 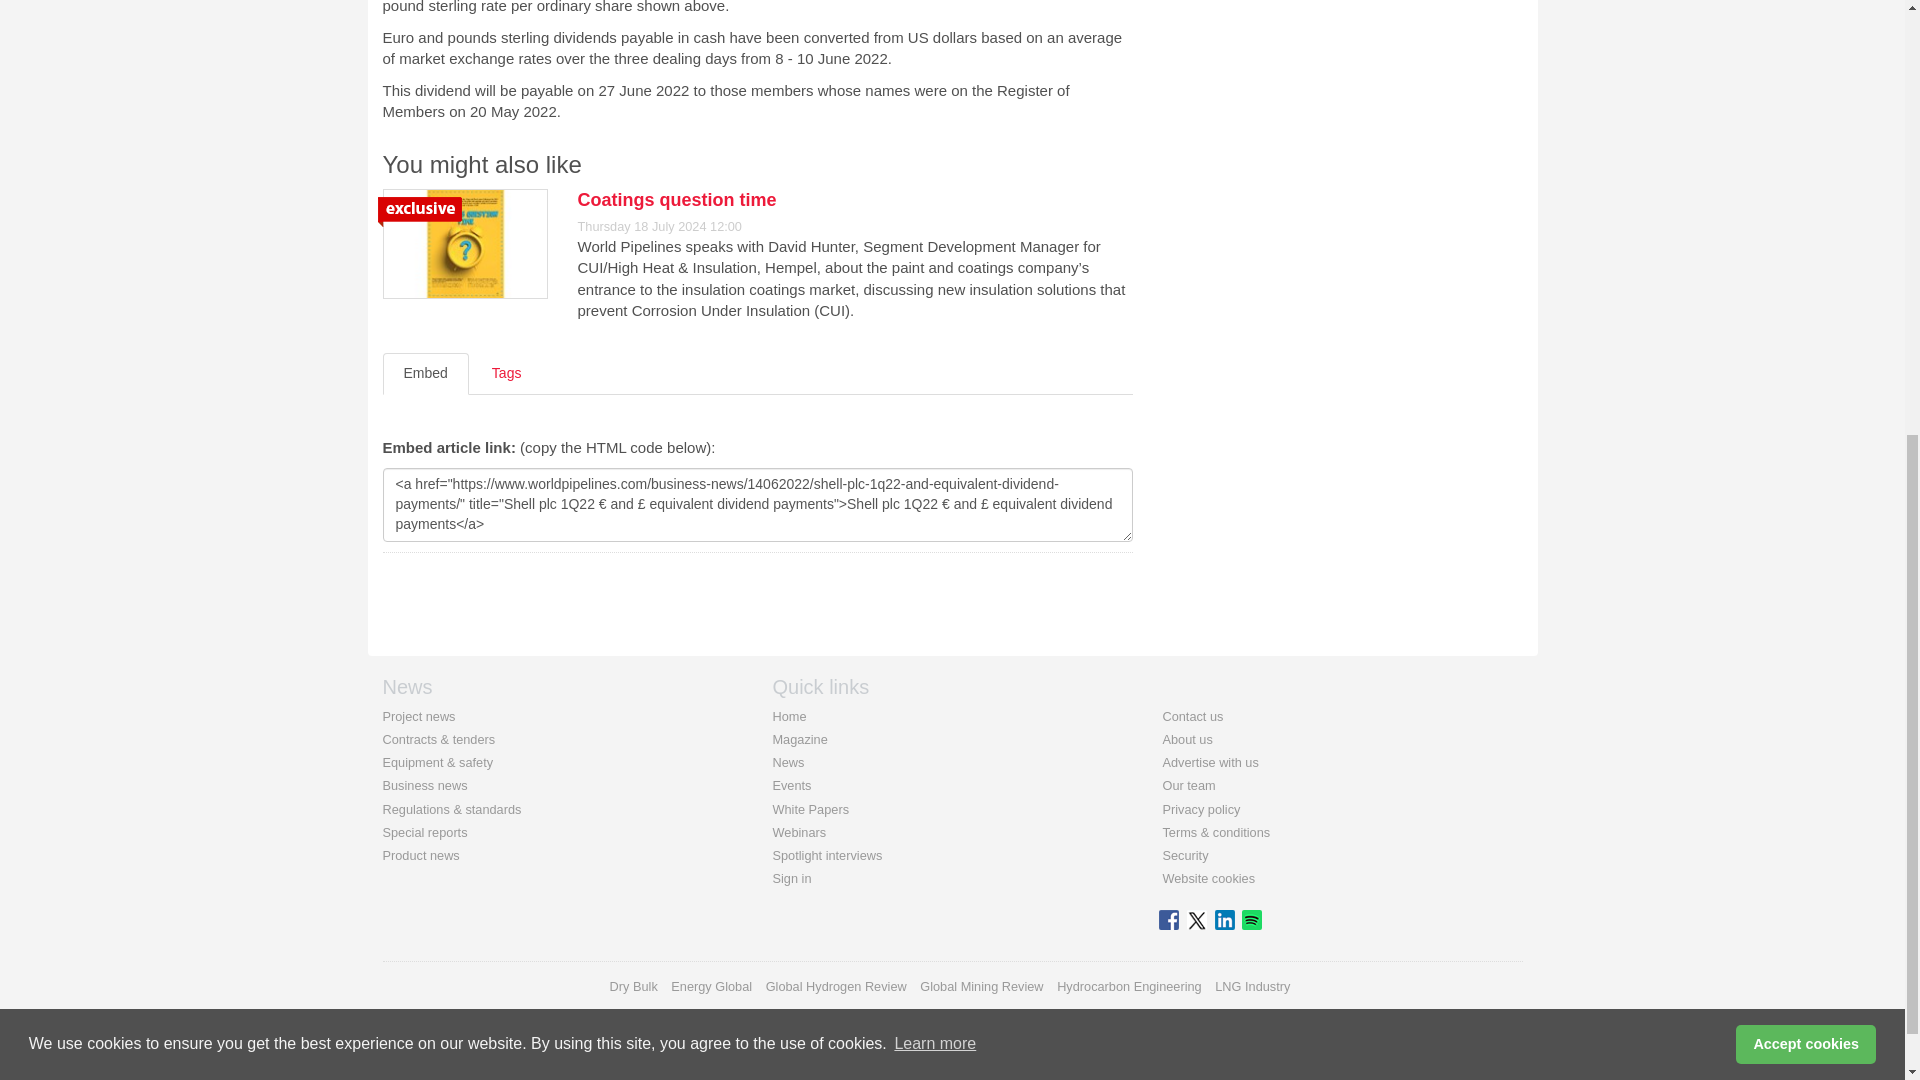 What do you see at coordinates (506, 374) in the screenshot?
I see `Tags` at bounding box center [506, 374].